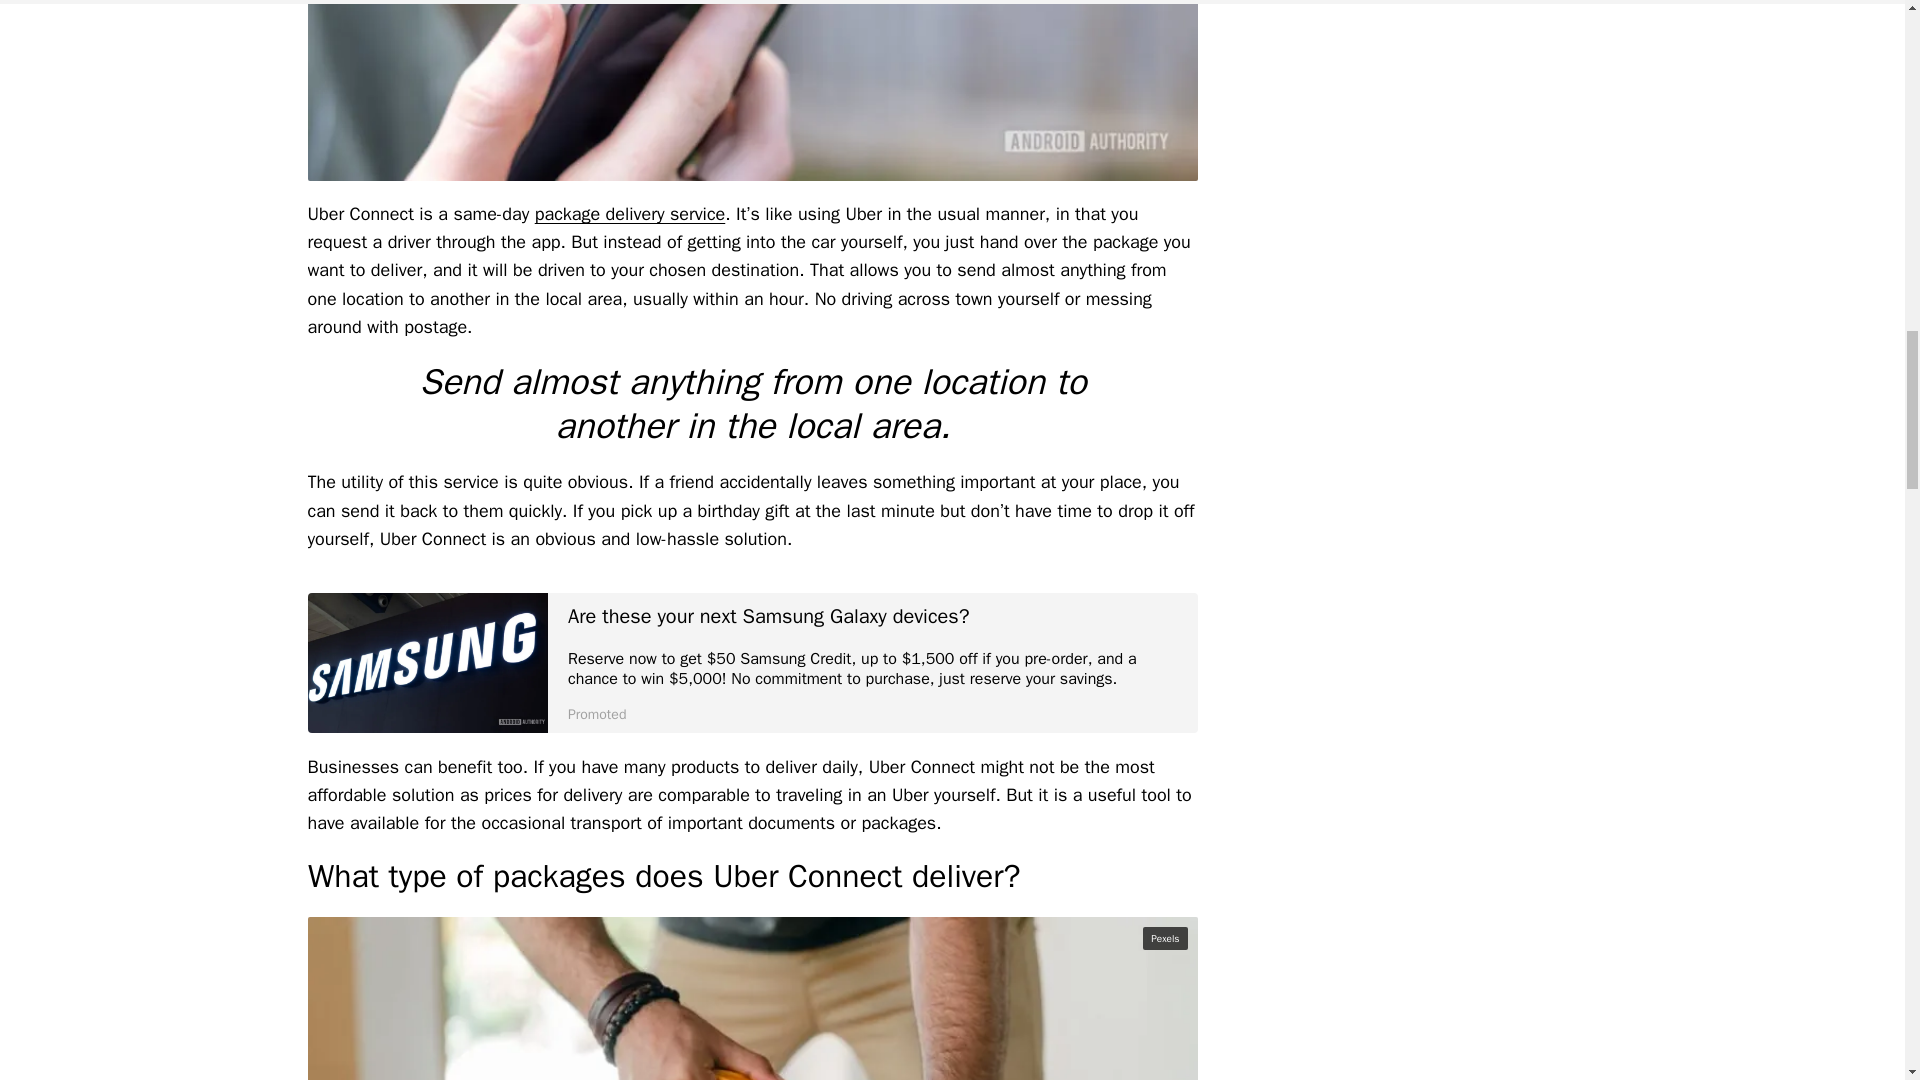  Describe the element at coordinates (752, 998) in the screenshot. I see `Man Sealing a Package with Tape` at that location.